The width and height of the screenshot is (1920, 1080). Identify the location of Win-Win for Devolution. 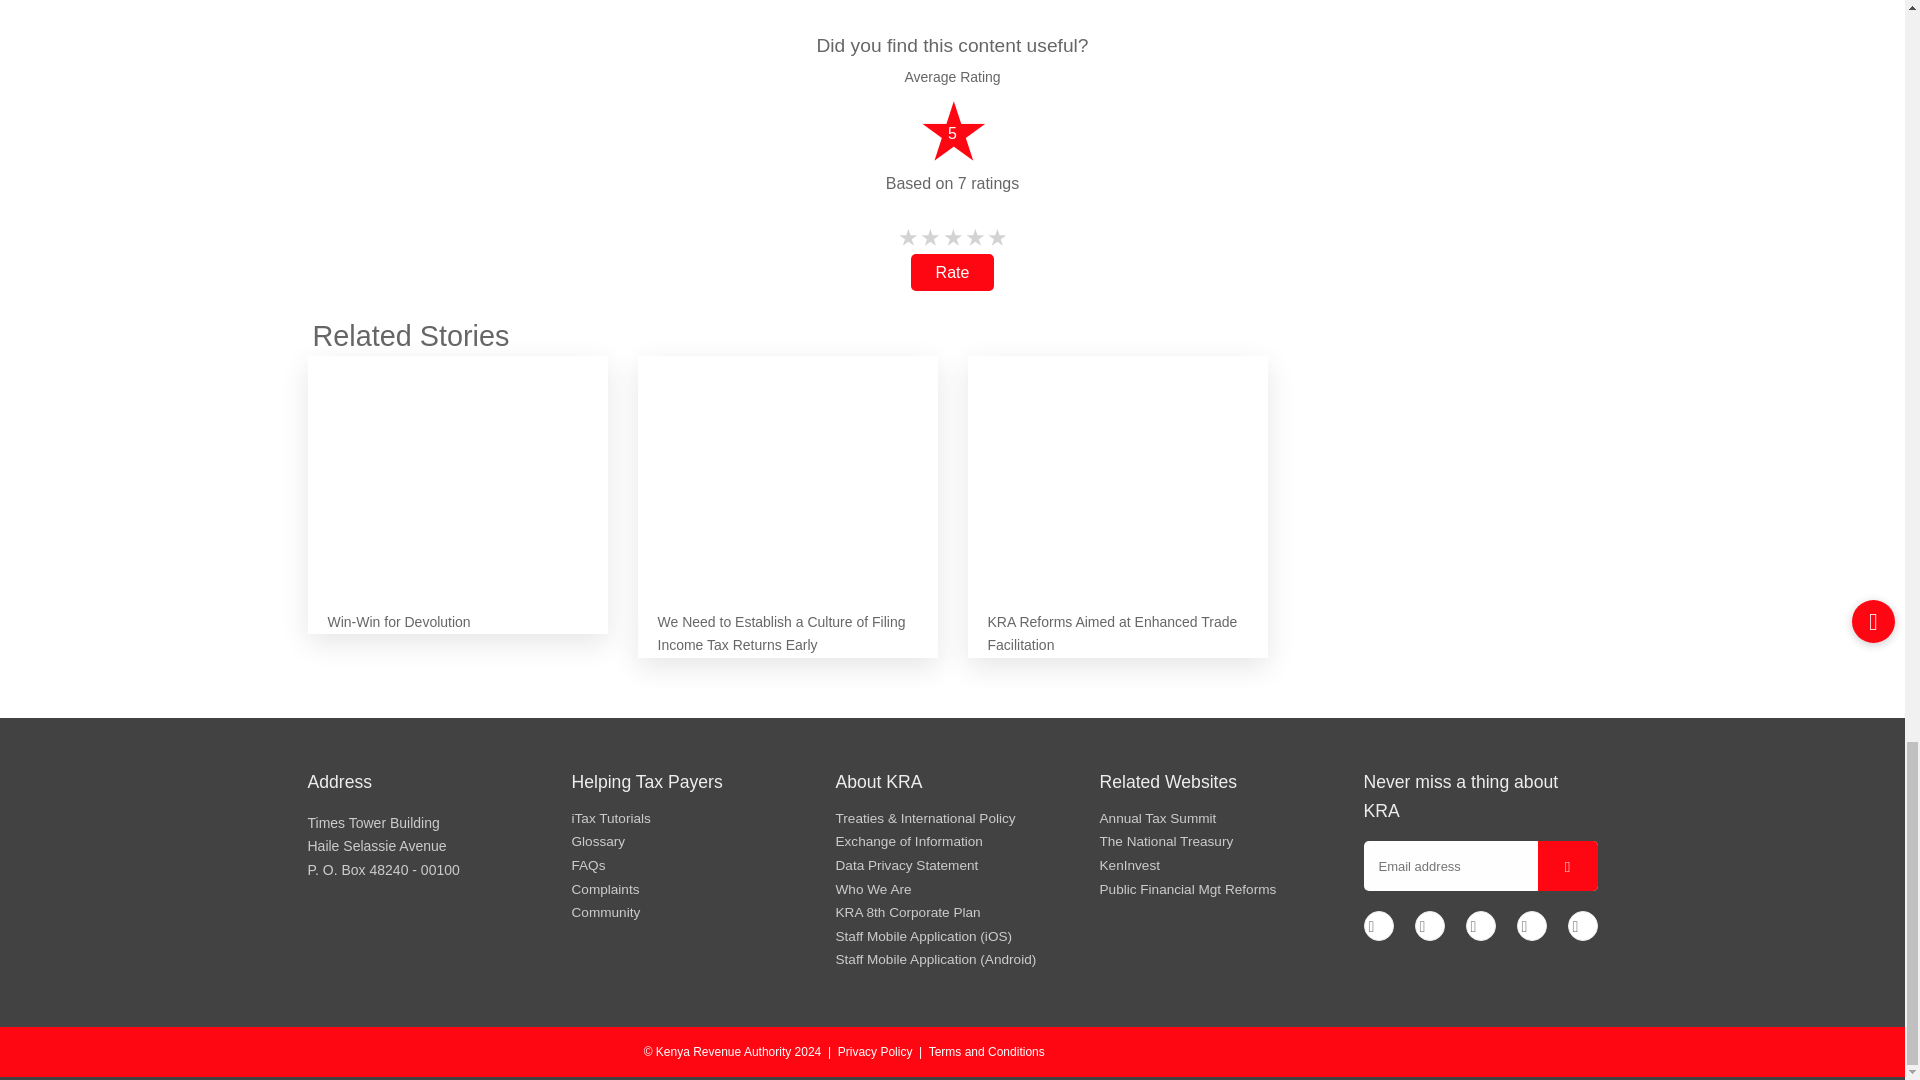
(458, 466).